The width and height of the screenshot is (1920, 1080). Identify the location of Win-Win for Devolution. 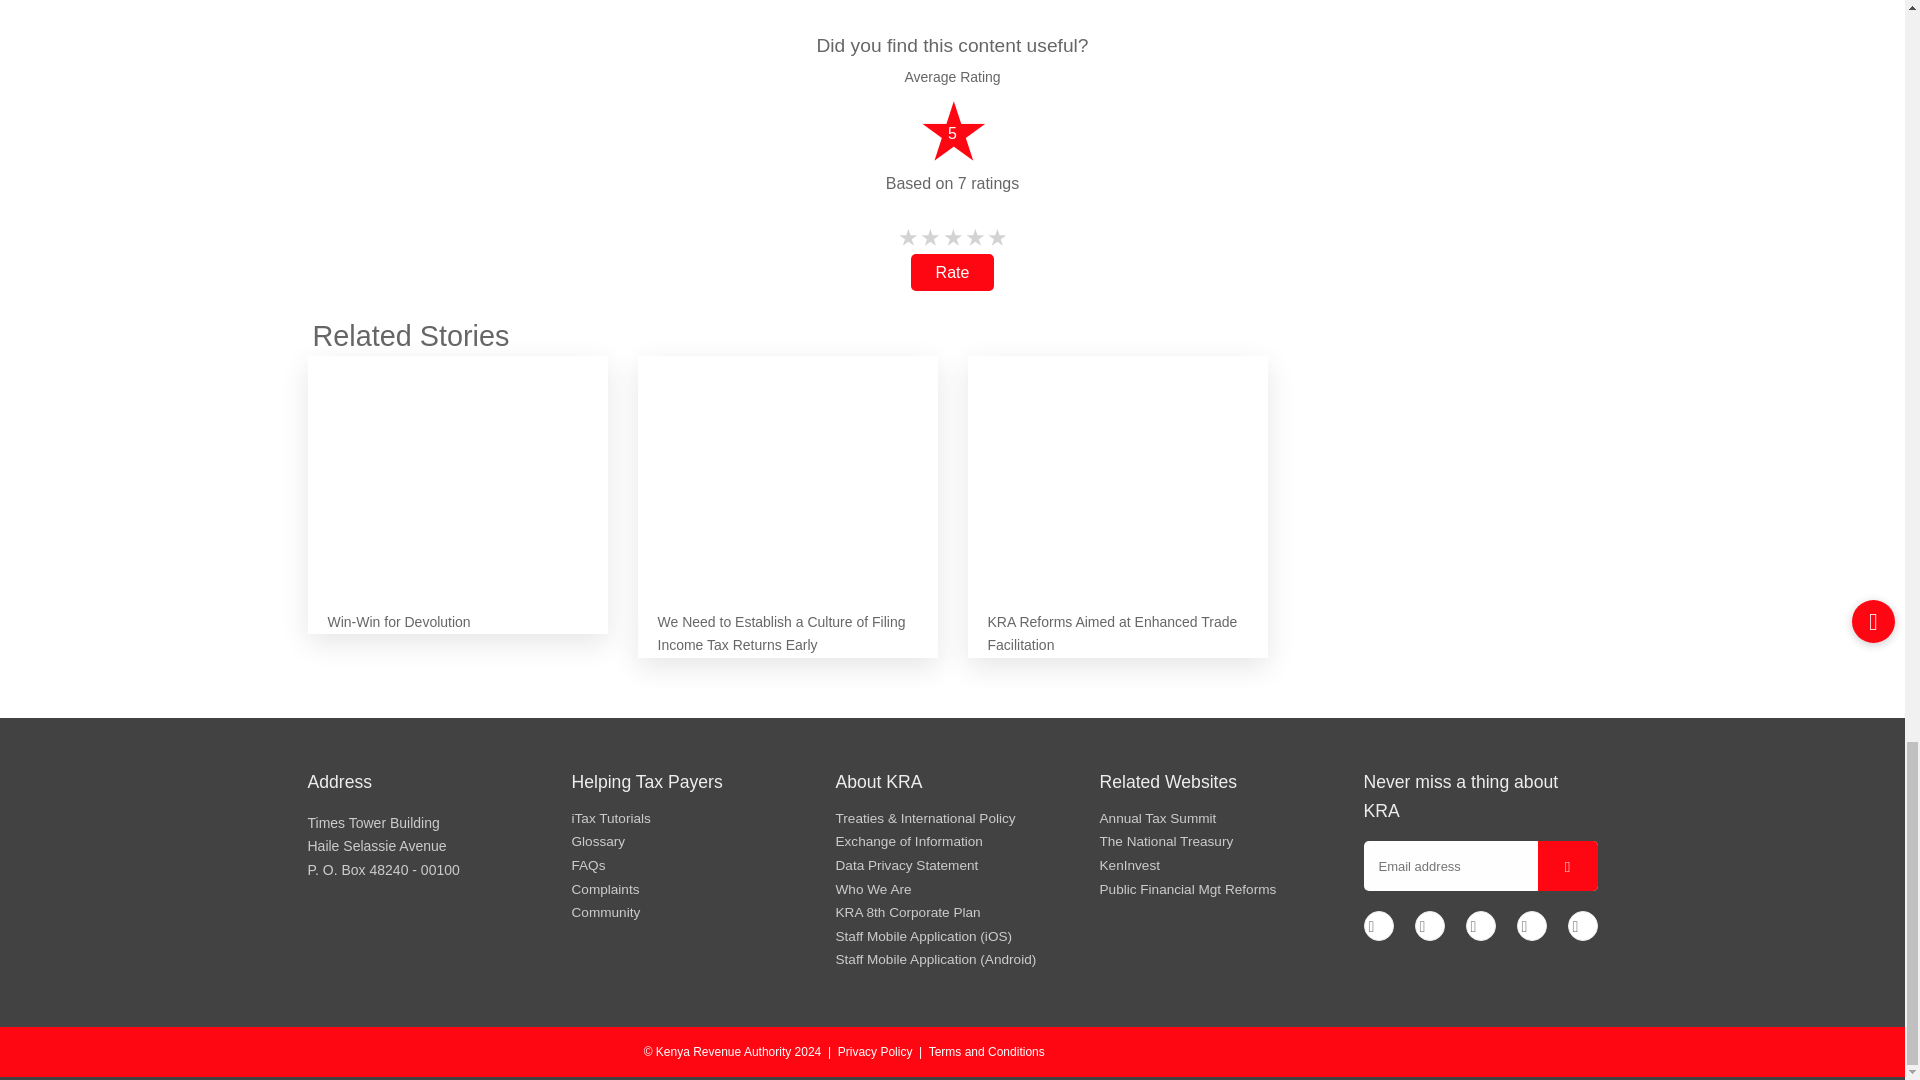
(458, 466).